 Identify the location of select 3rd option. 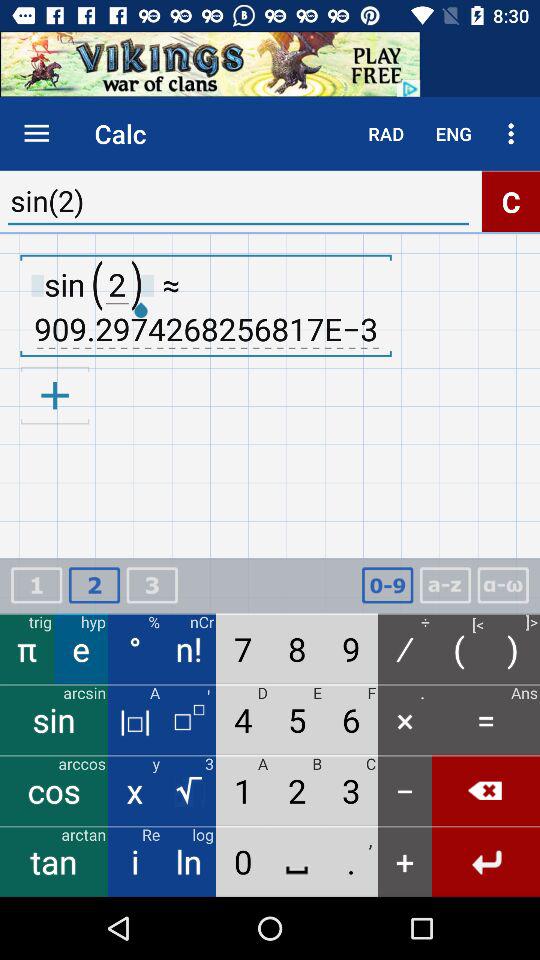
(152, 586).